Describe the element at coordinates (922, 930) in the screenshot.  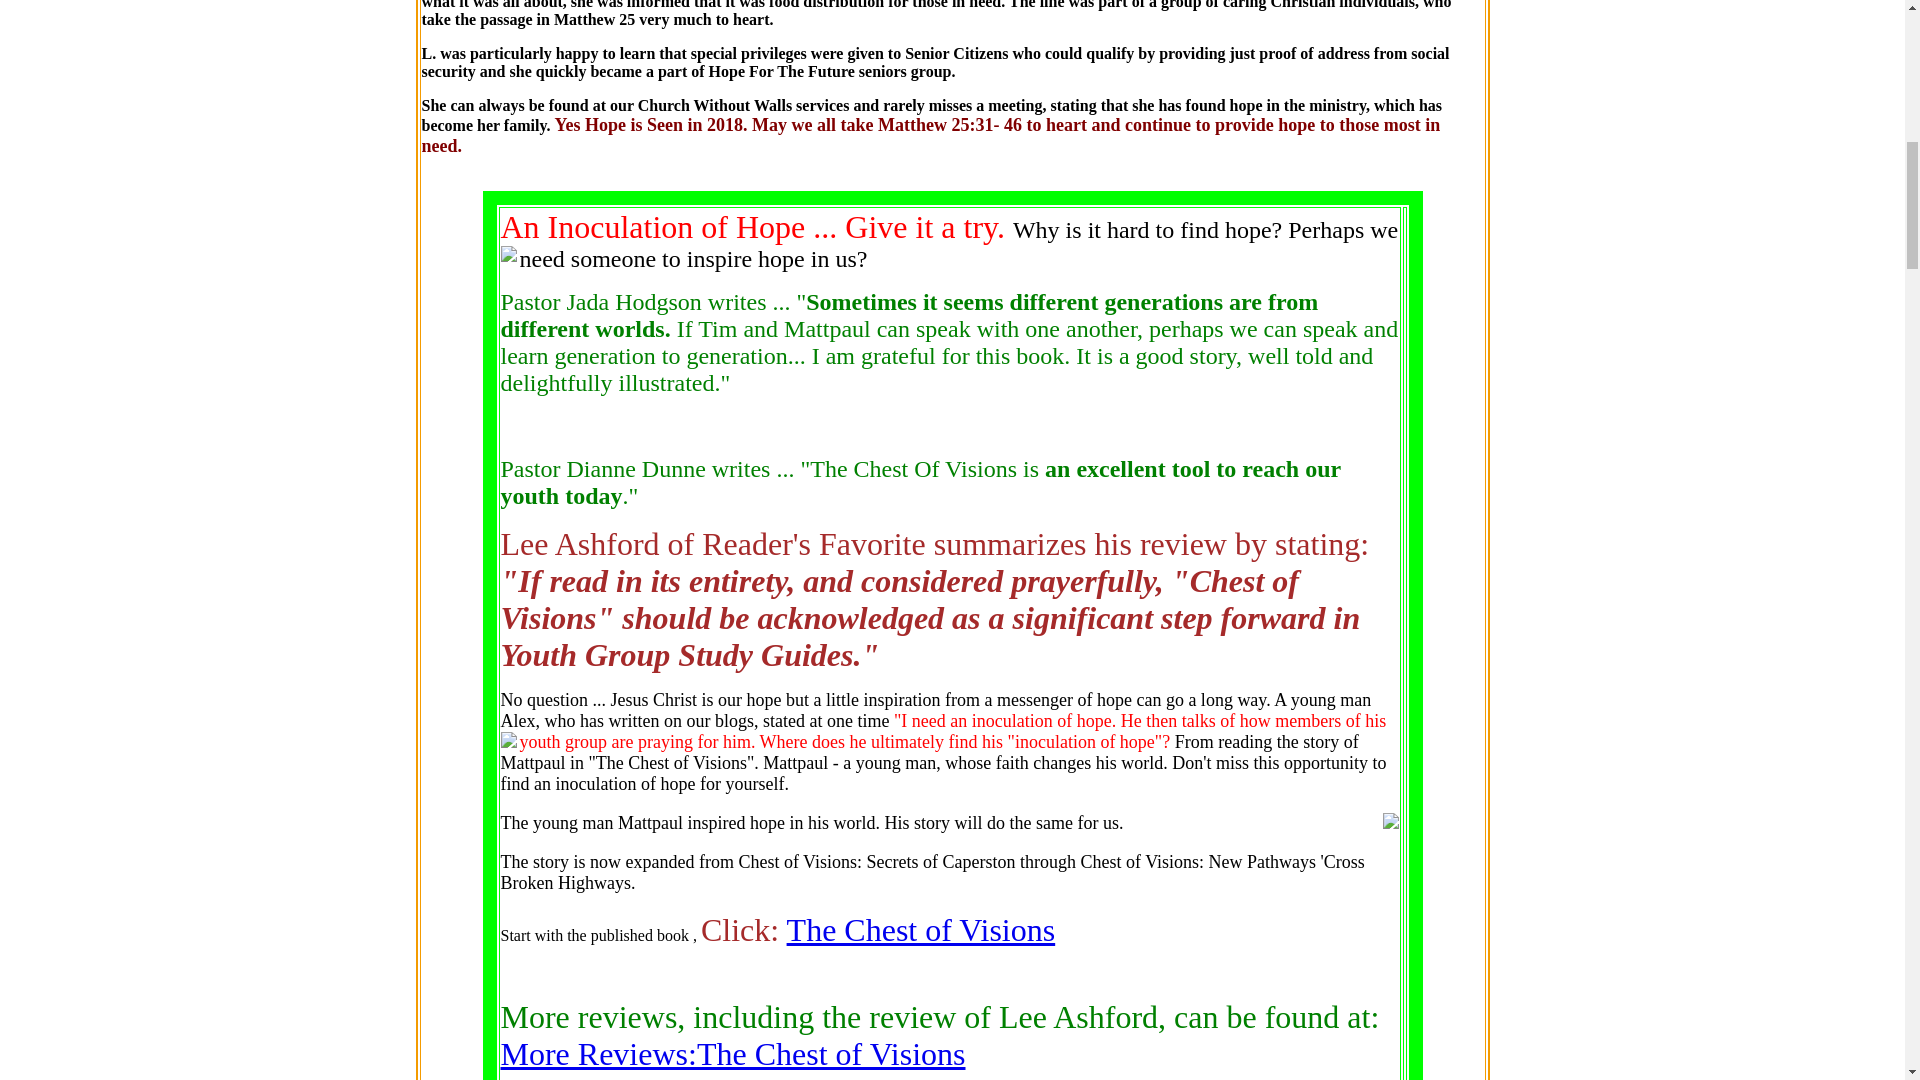
I see `The Chest of Visions` at that location.